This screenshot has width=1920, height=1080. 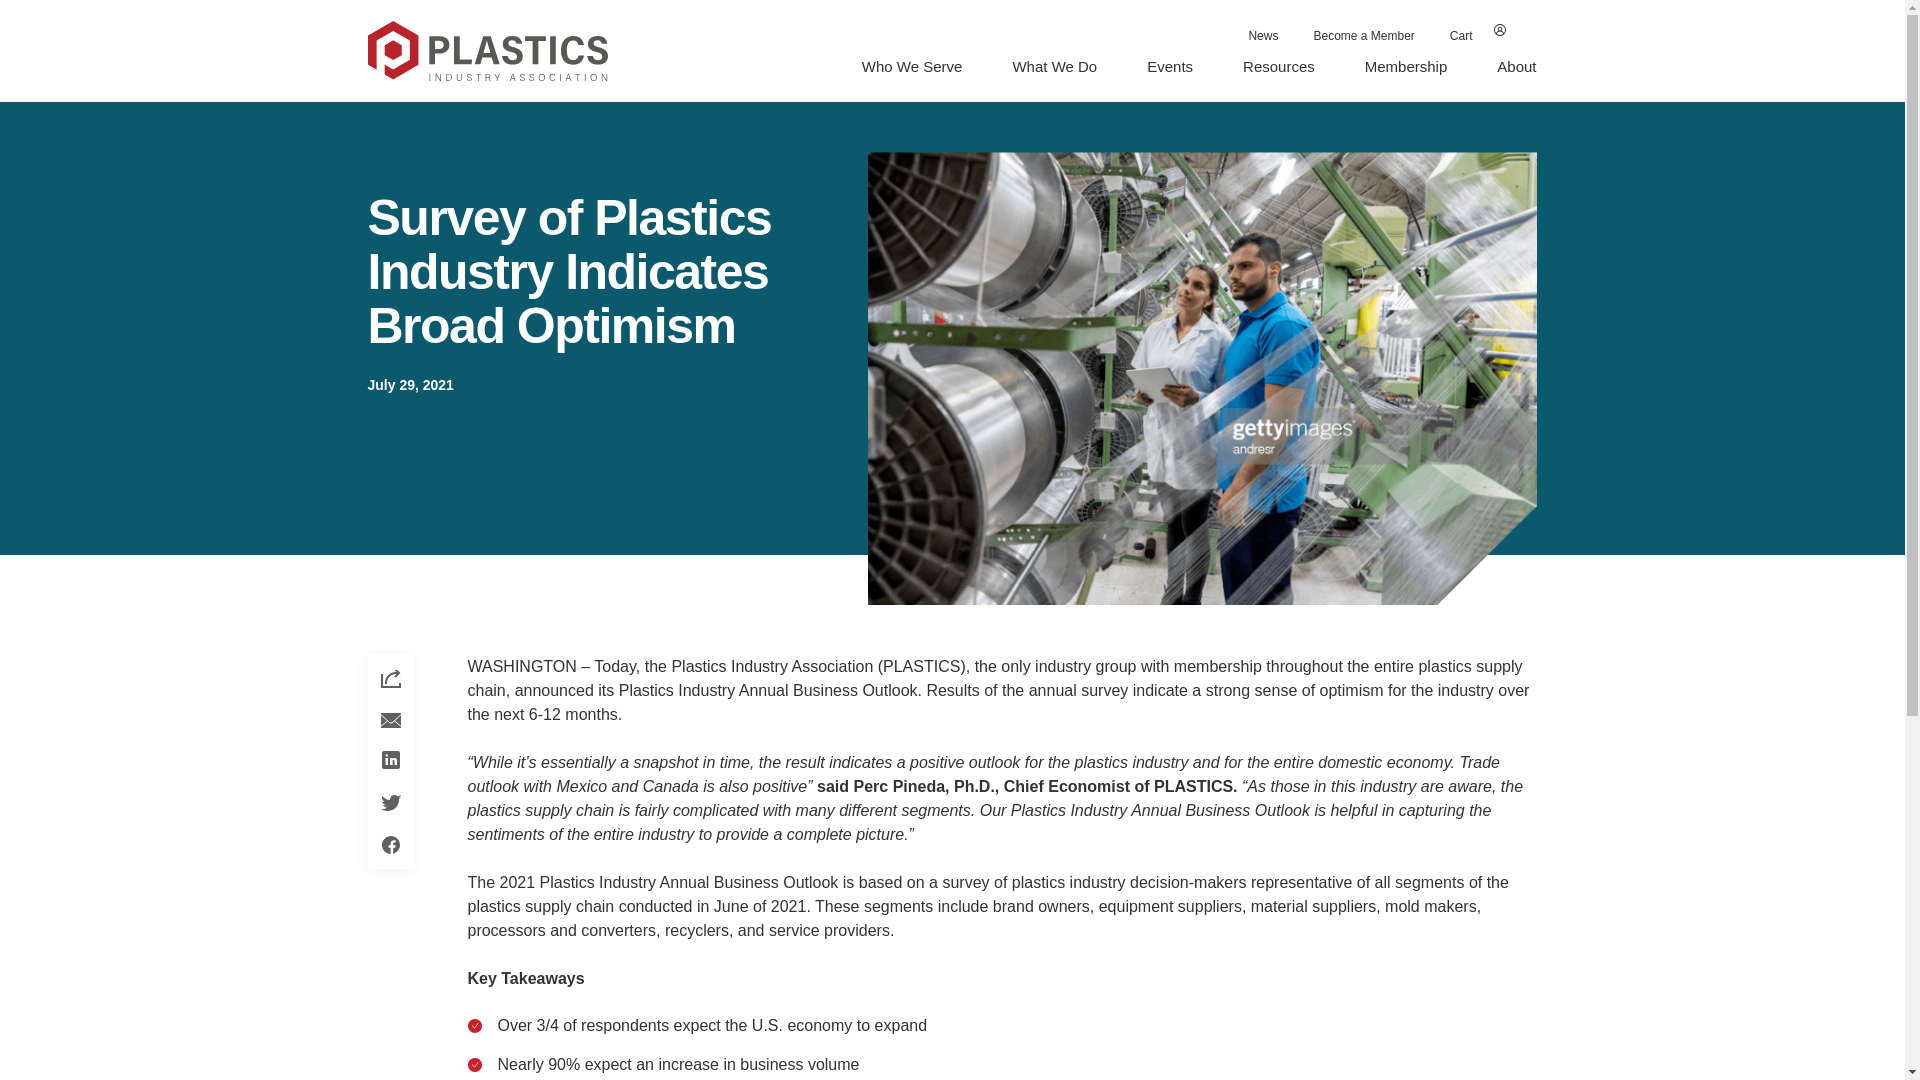 I want to click on Cart, so click(x=1461, y=36).